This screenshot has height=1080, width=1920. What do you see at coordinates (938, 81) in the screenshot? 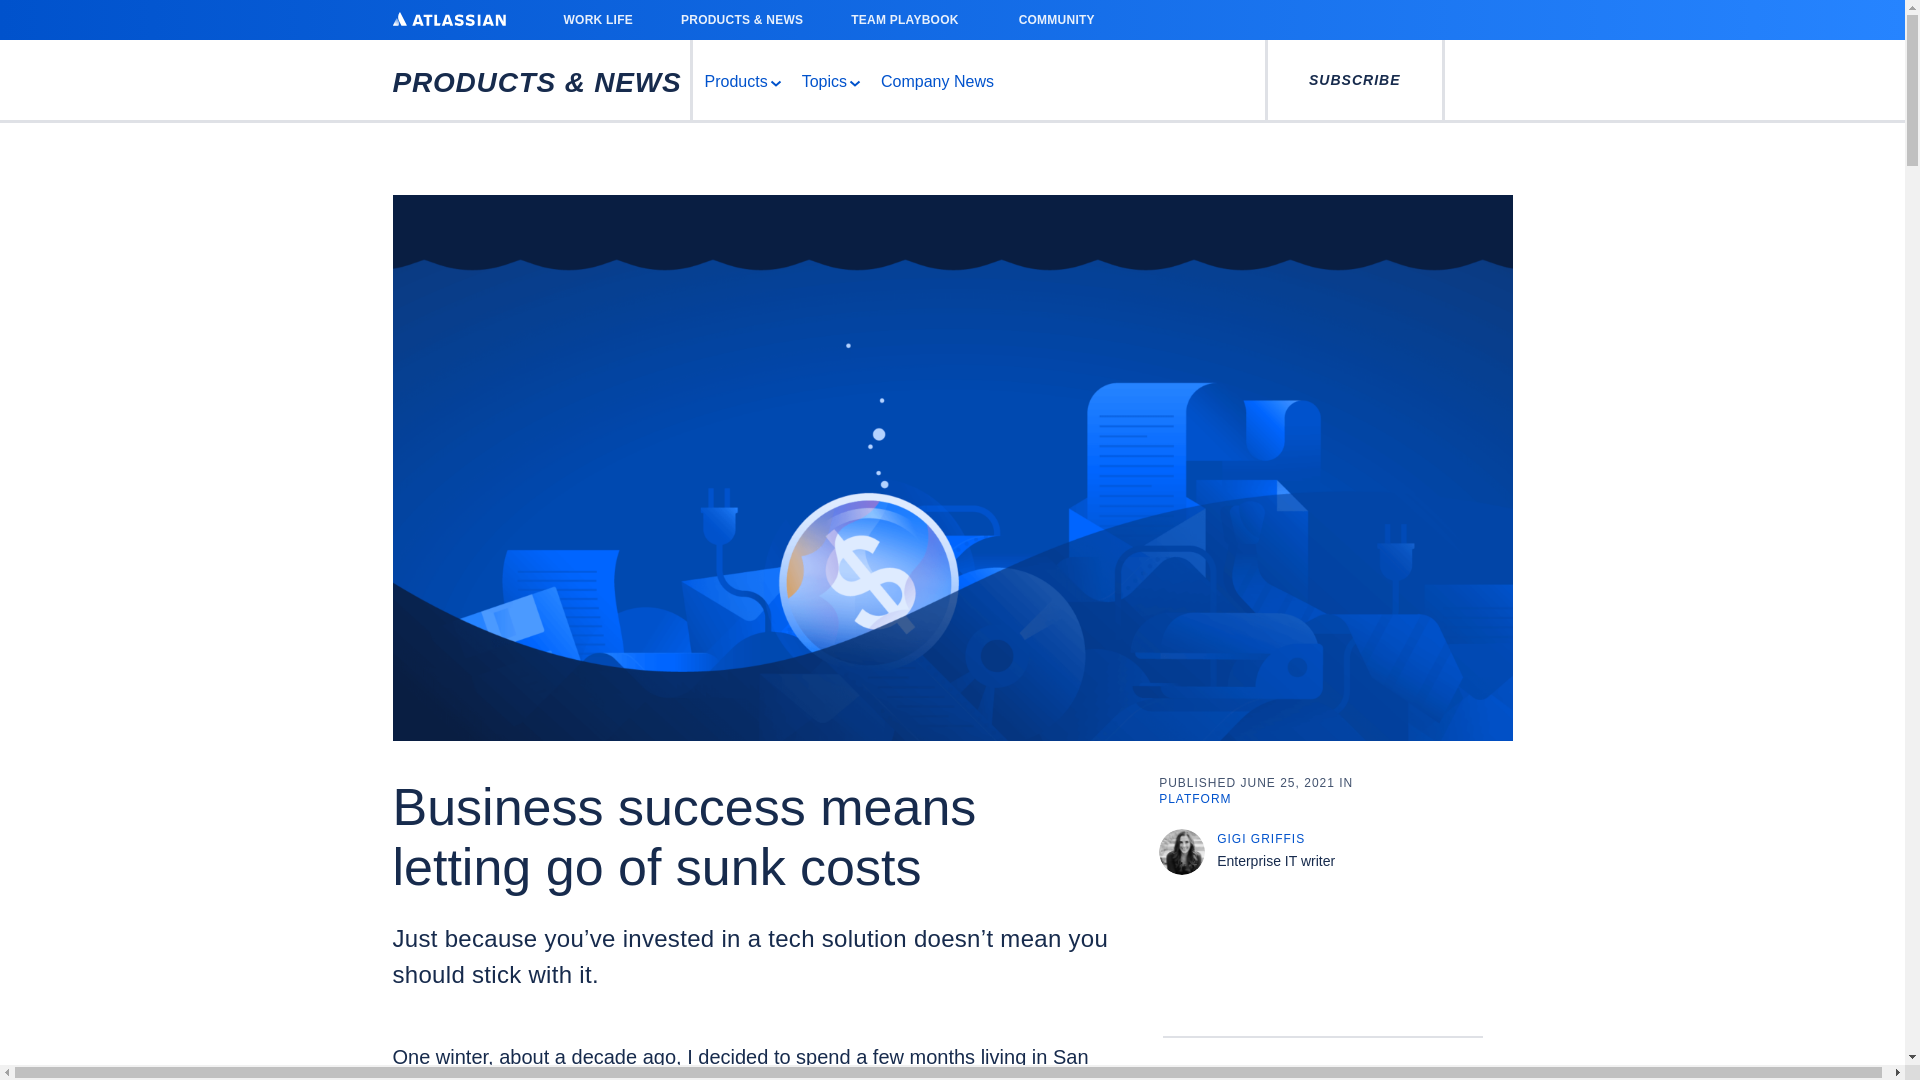
I see `Company News` at bounding box center [938, 81].